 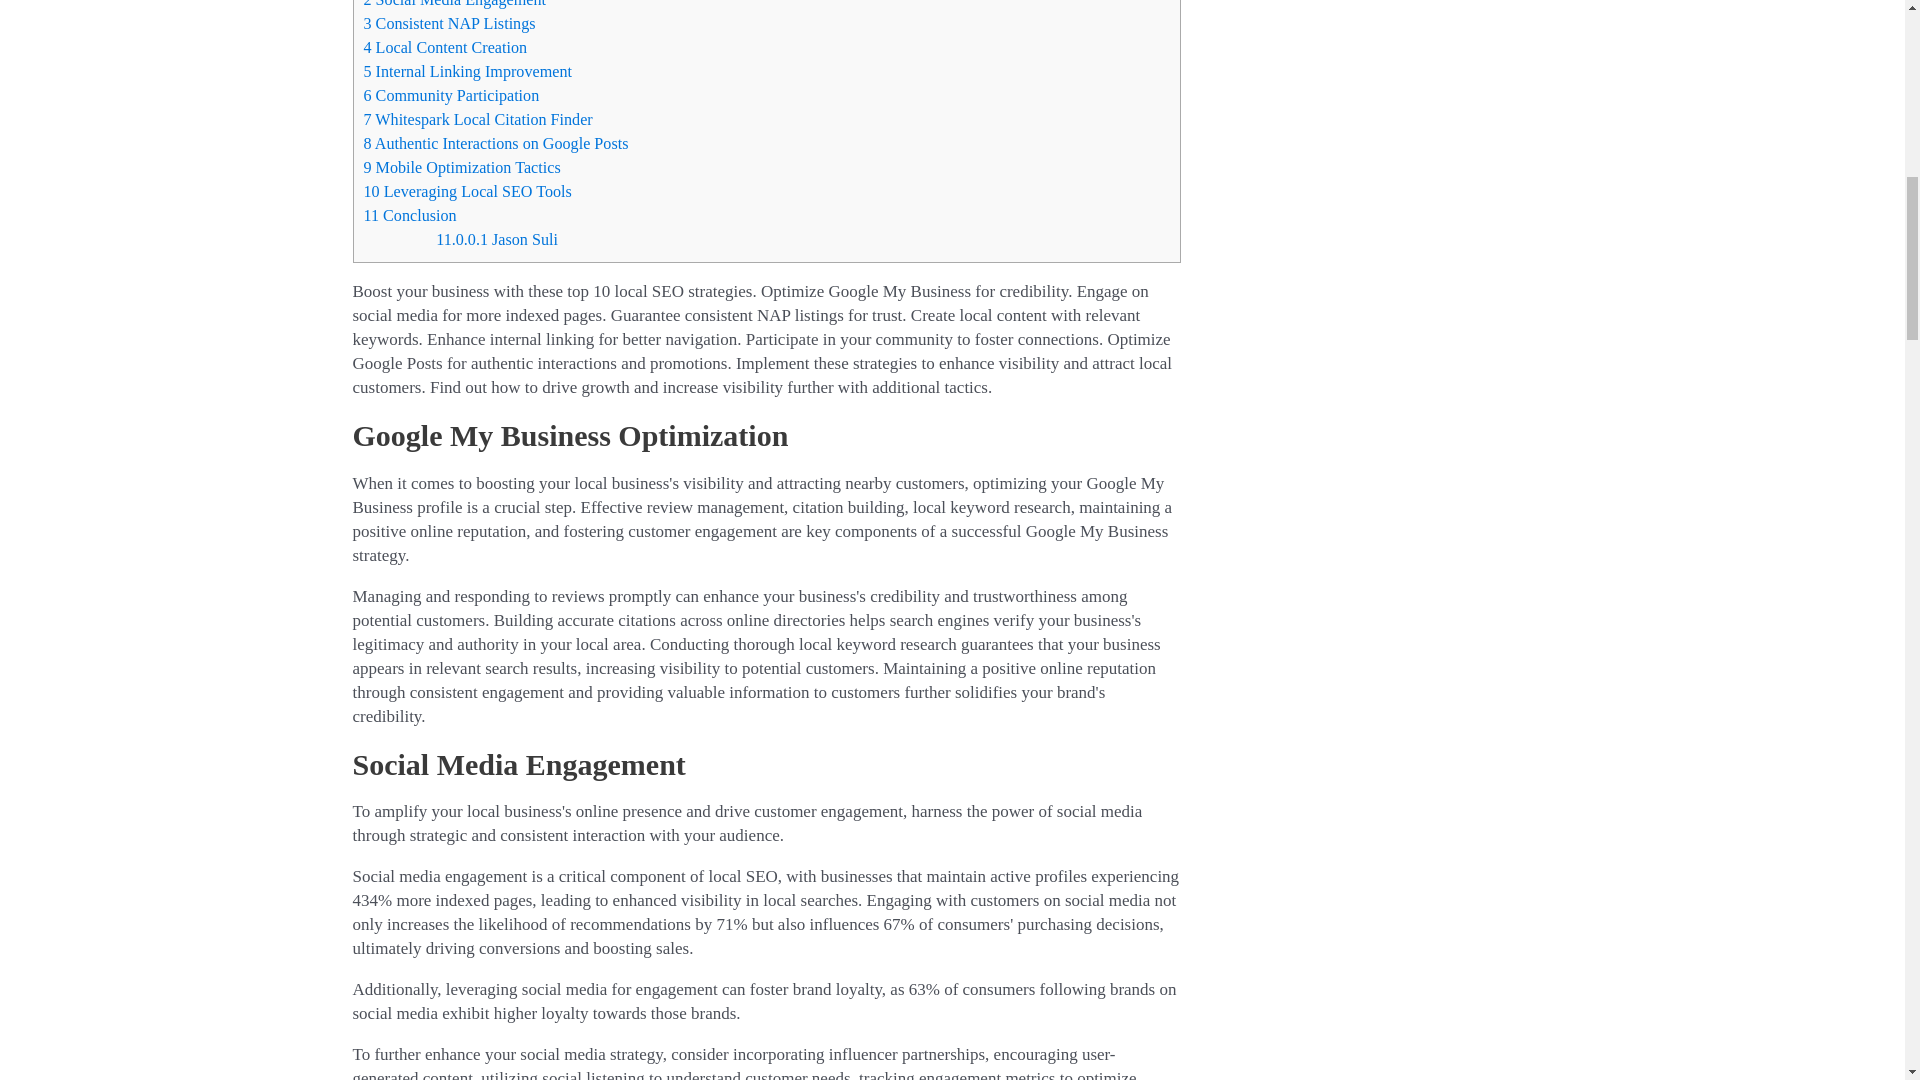 What do you see at coordinates (446, 47) in the screenshot?
I see `4 Local Content Creation` at bounding box center [446, 47].